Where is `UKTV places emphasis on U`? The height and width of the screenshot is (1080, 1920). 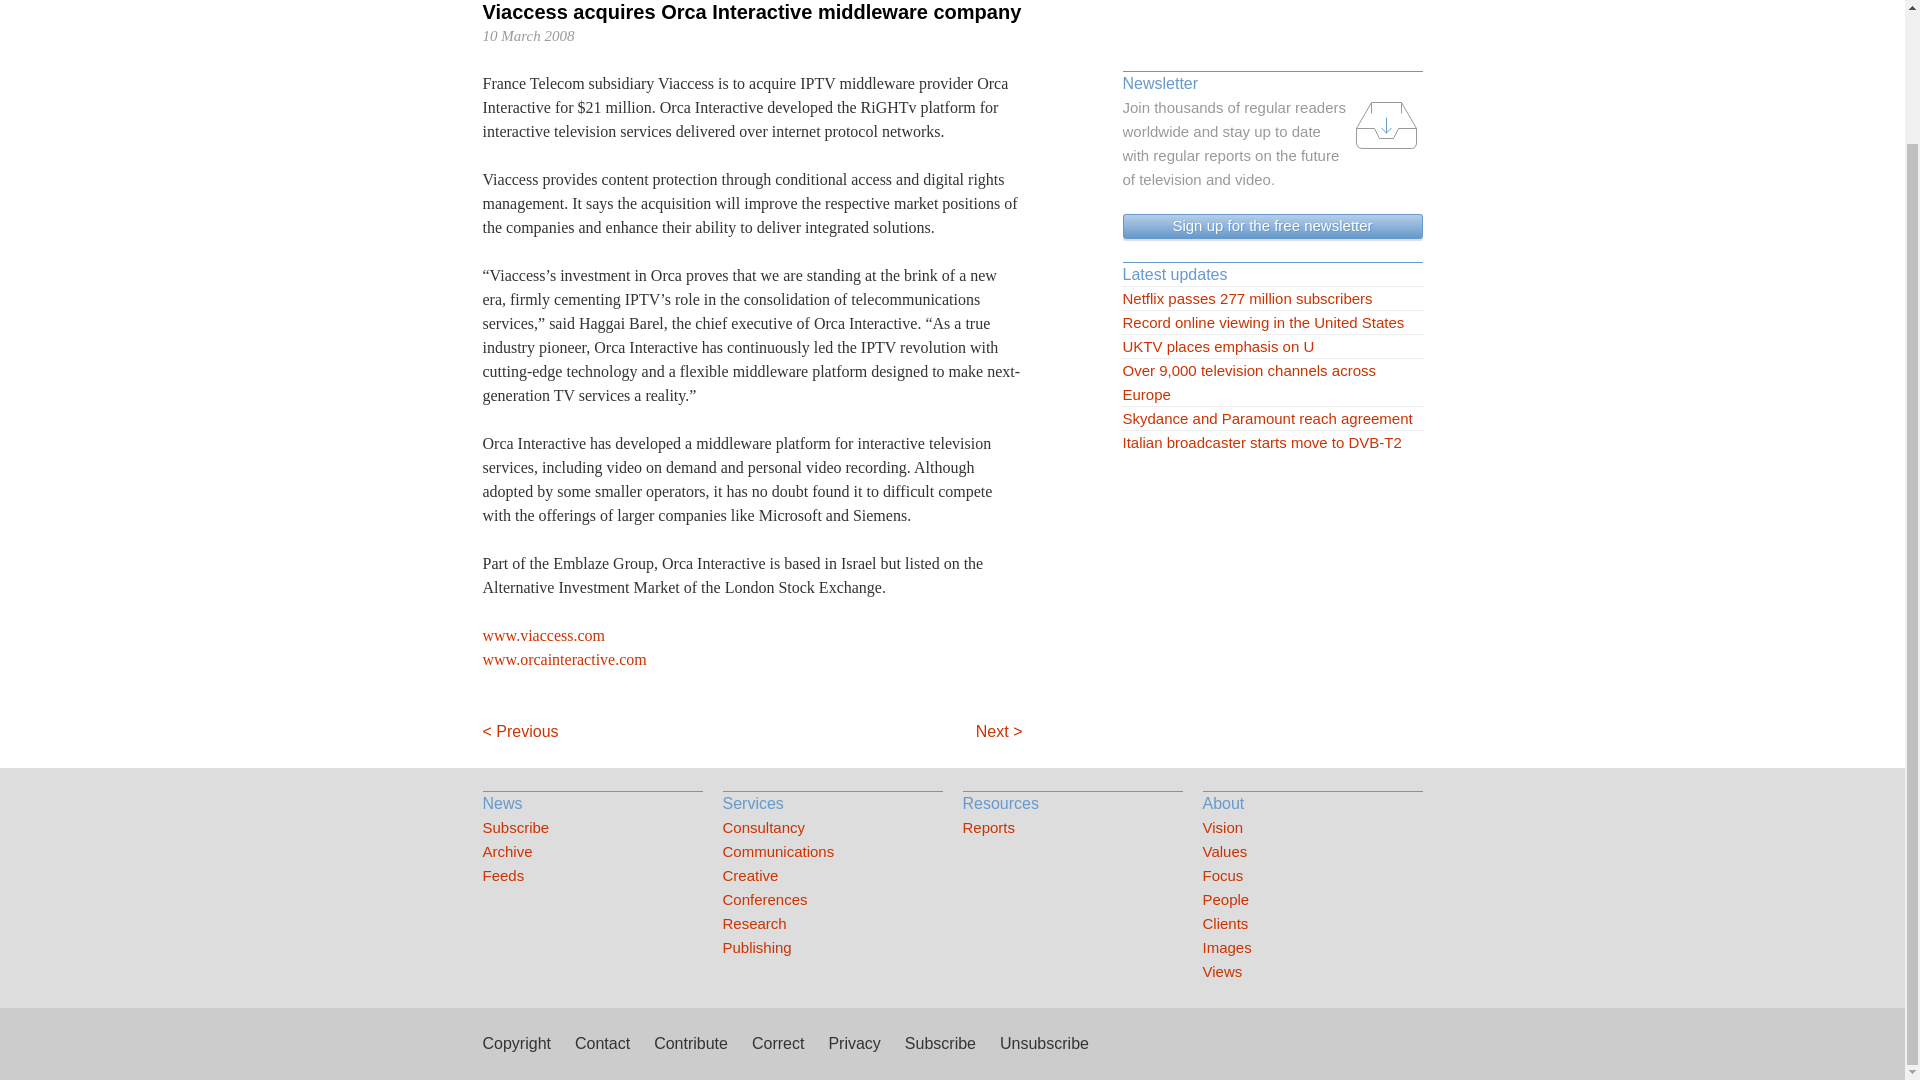
UKTV places emphasis on U is located at coordinates (1272, 346).